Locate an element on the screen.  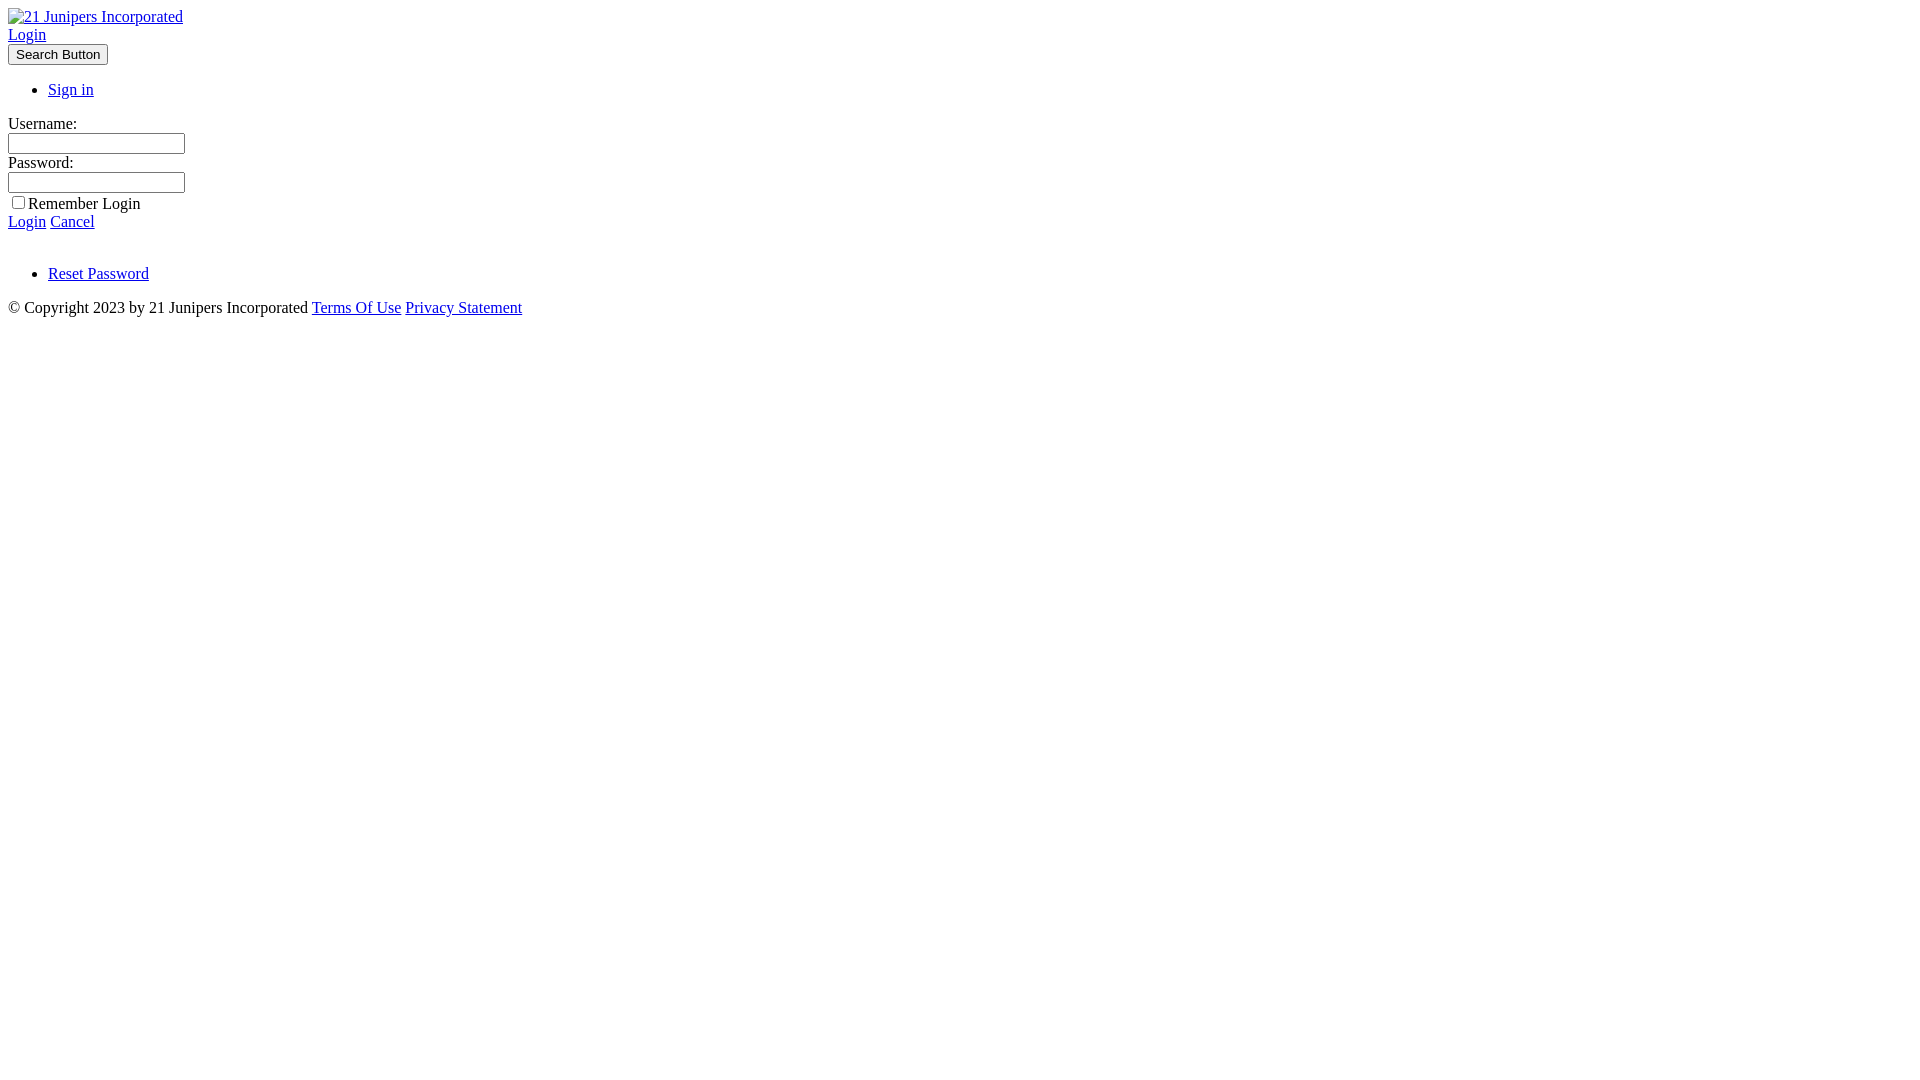
Privacy Statement is located at coordinates (464, 308).